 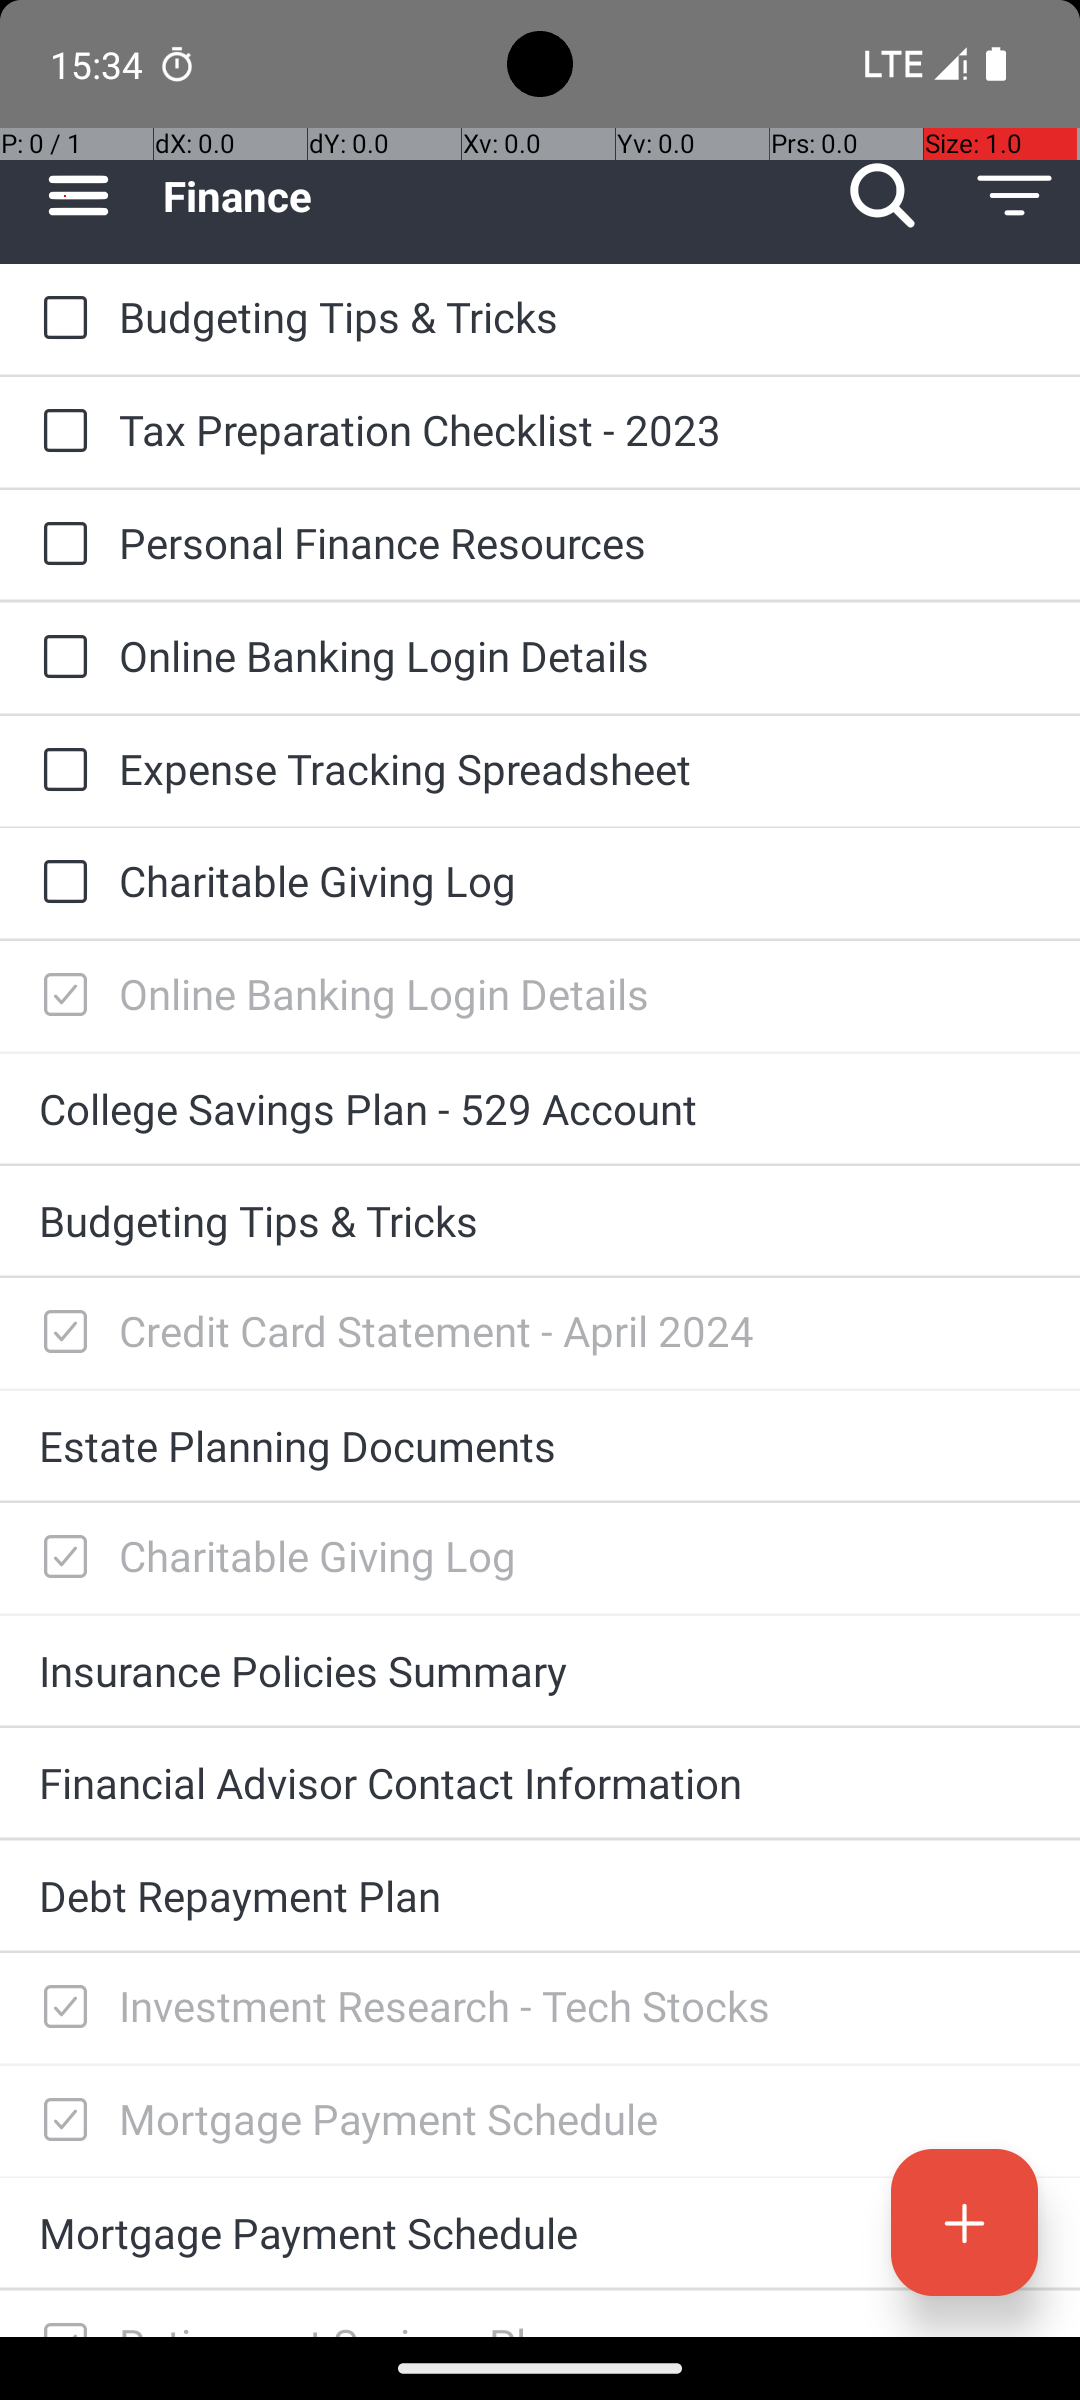 I want to click on Debt Repayment Plan, so click(x=540, y=1896).